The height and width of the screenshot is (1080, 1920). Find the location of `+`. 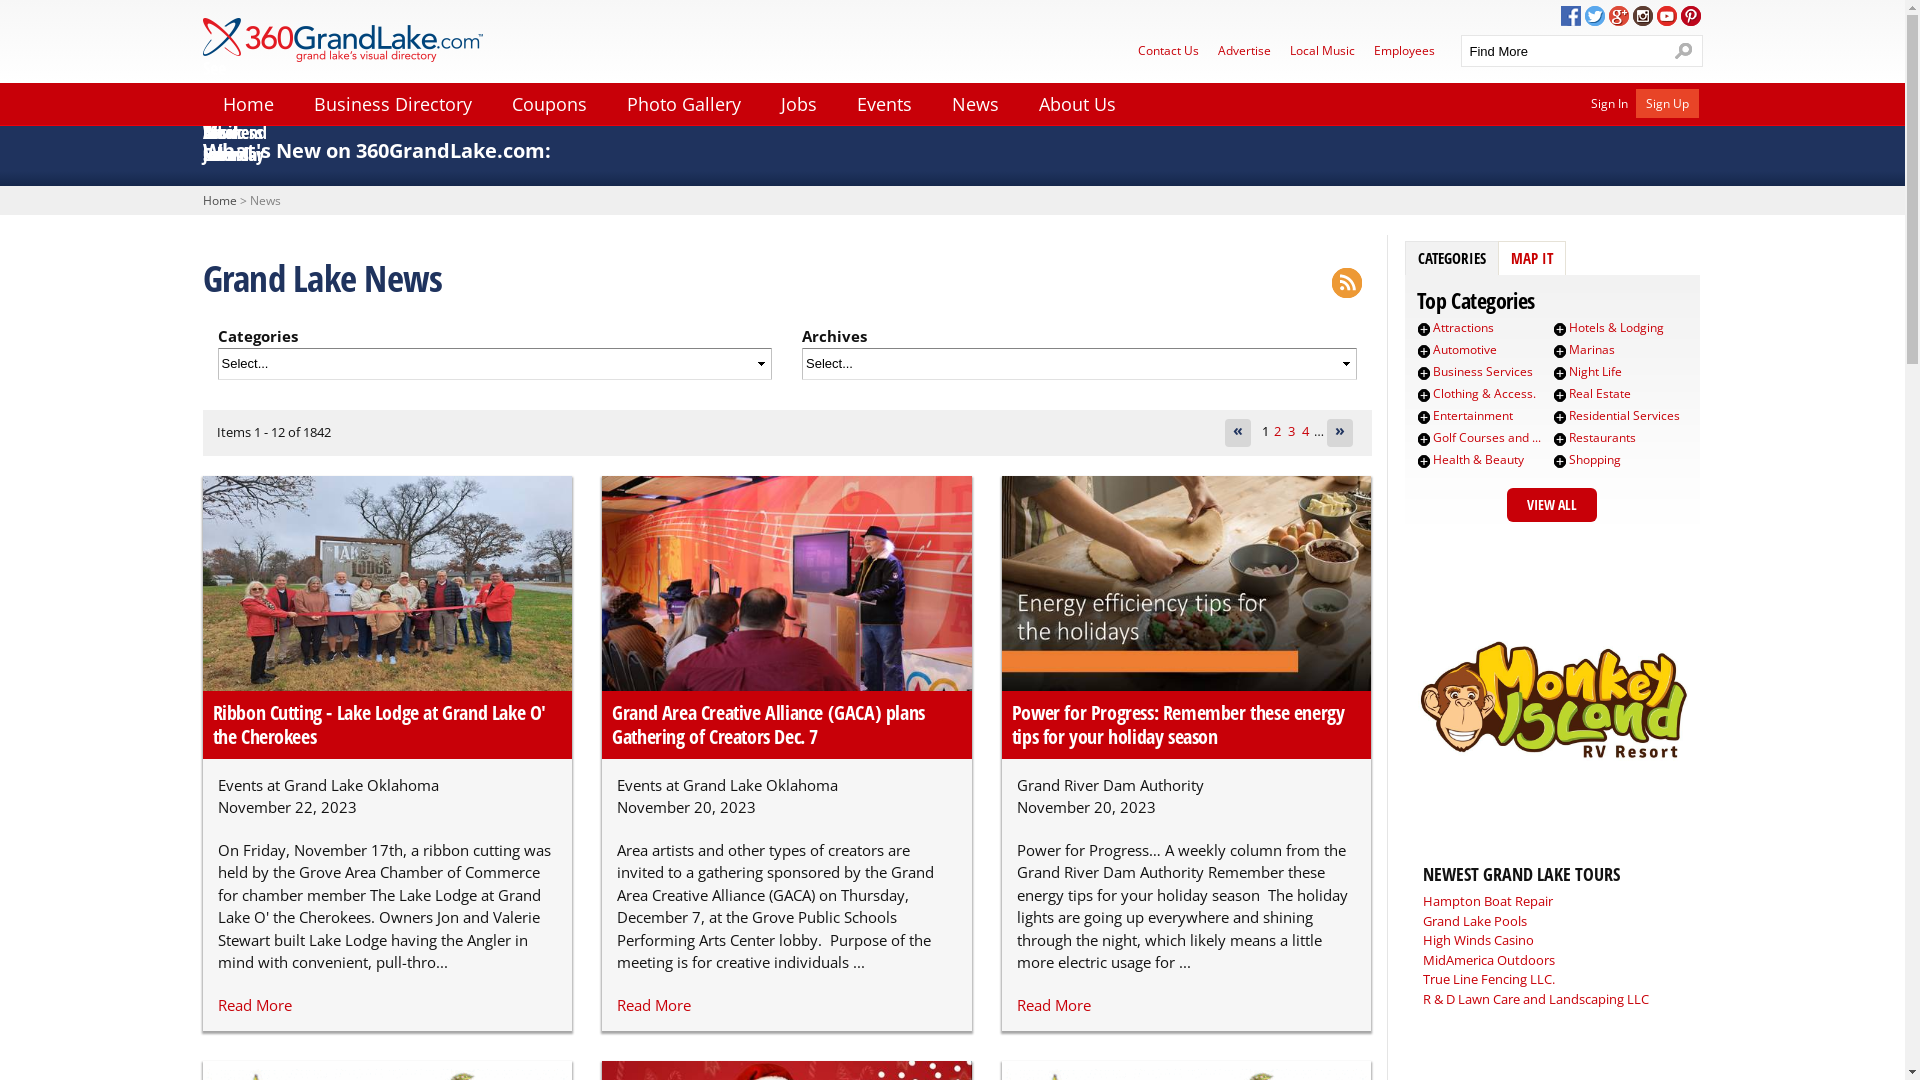

+ is located at coordinates (1424, 329).